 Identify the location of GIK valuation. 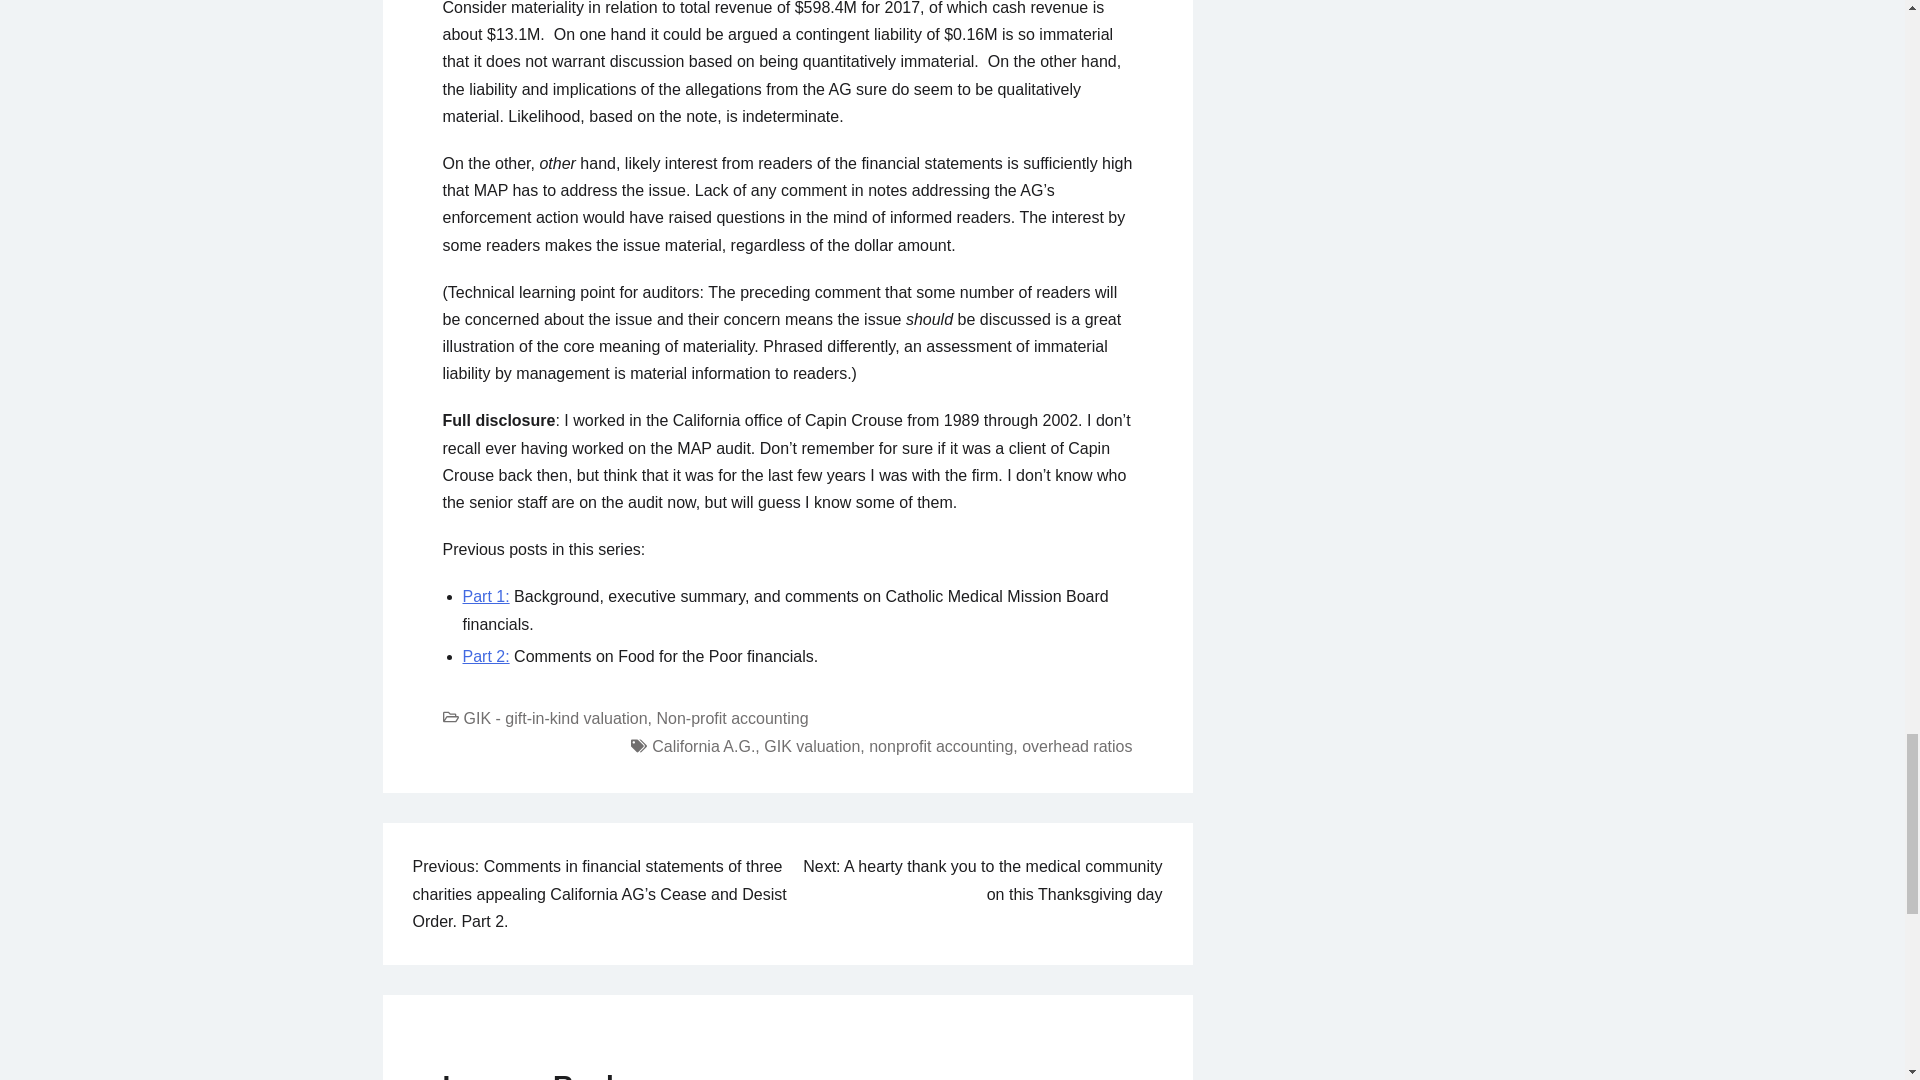
(812, 746).